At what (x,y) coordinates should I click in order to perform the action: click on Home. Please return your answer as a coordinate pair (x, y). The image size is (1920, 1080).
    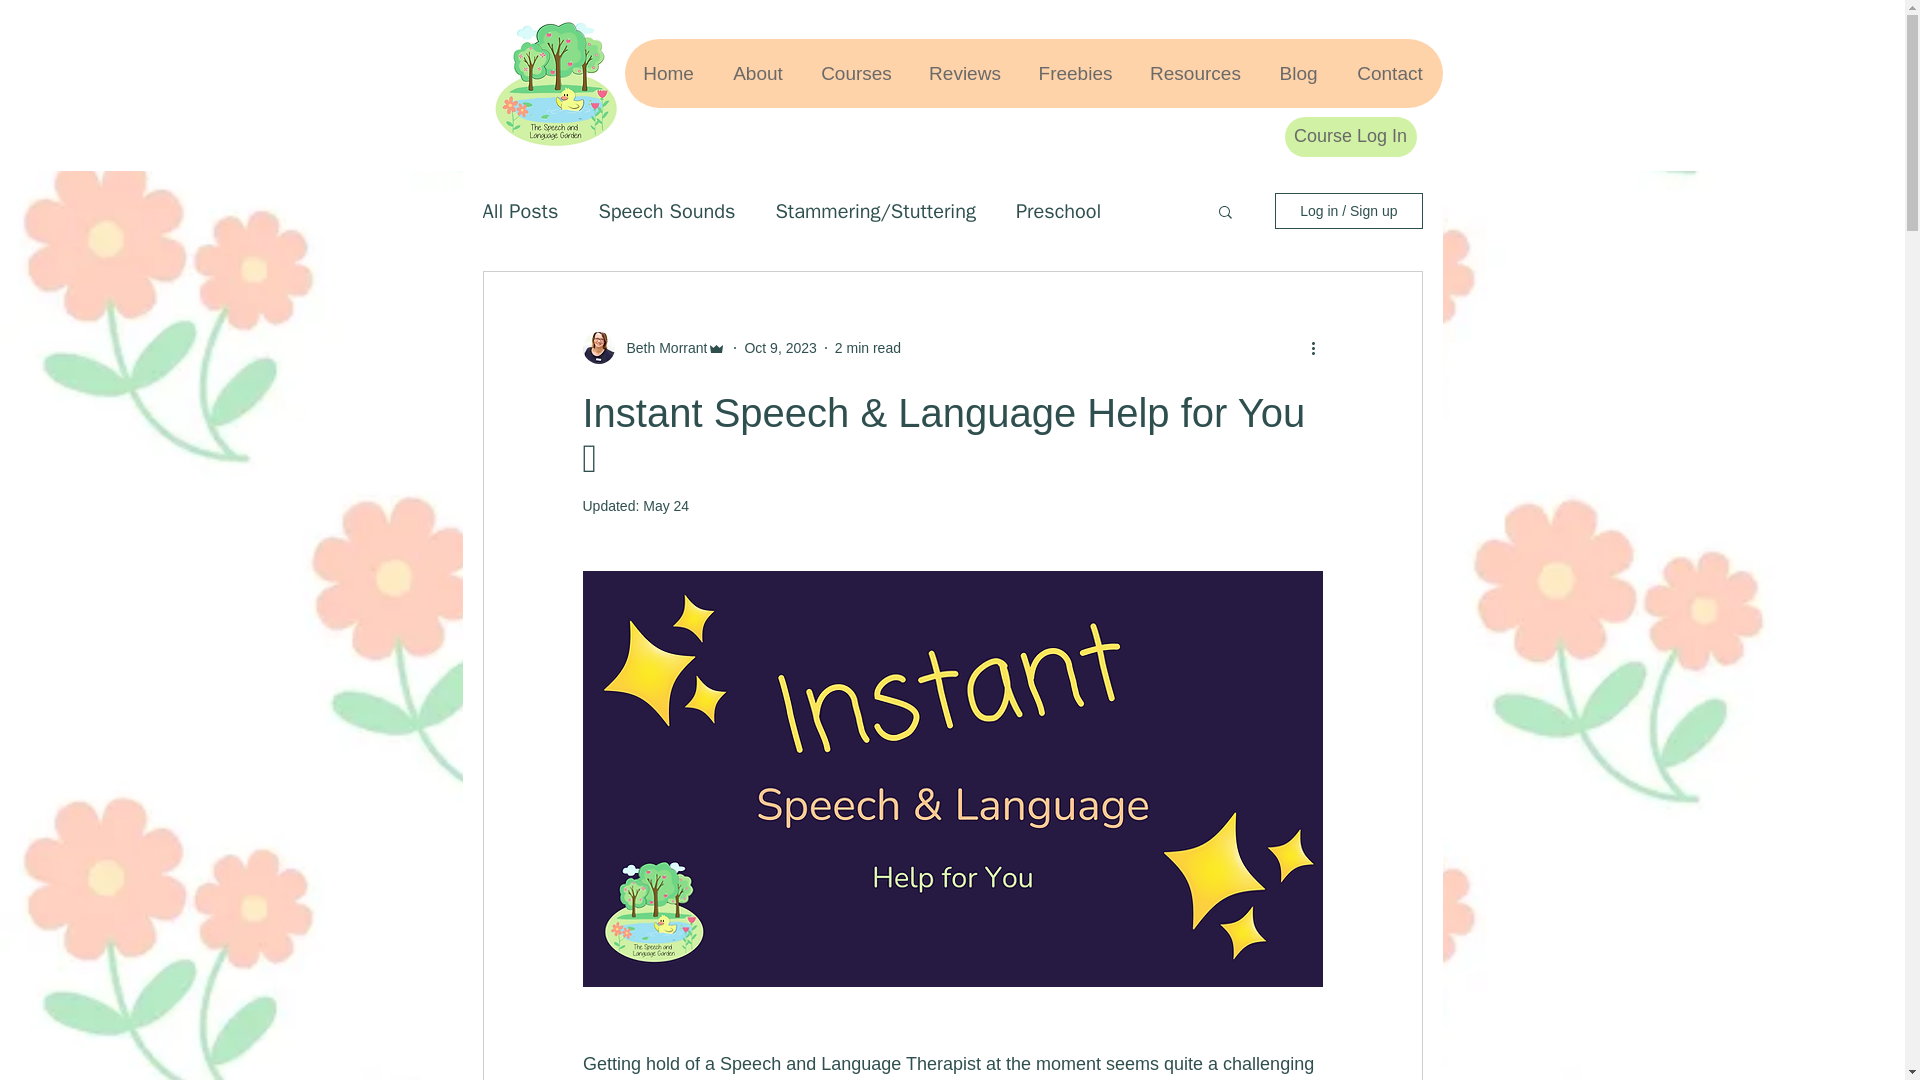
    Looking at the image, I should click on (668, 73).